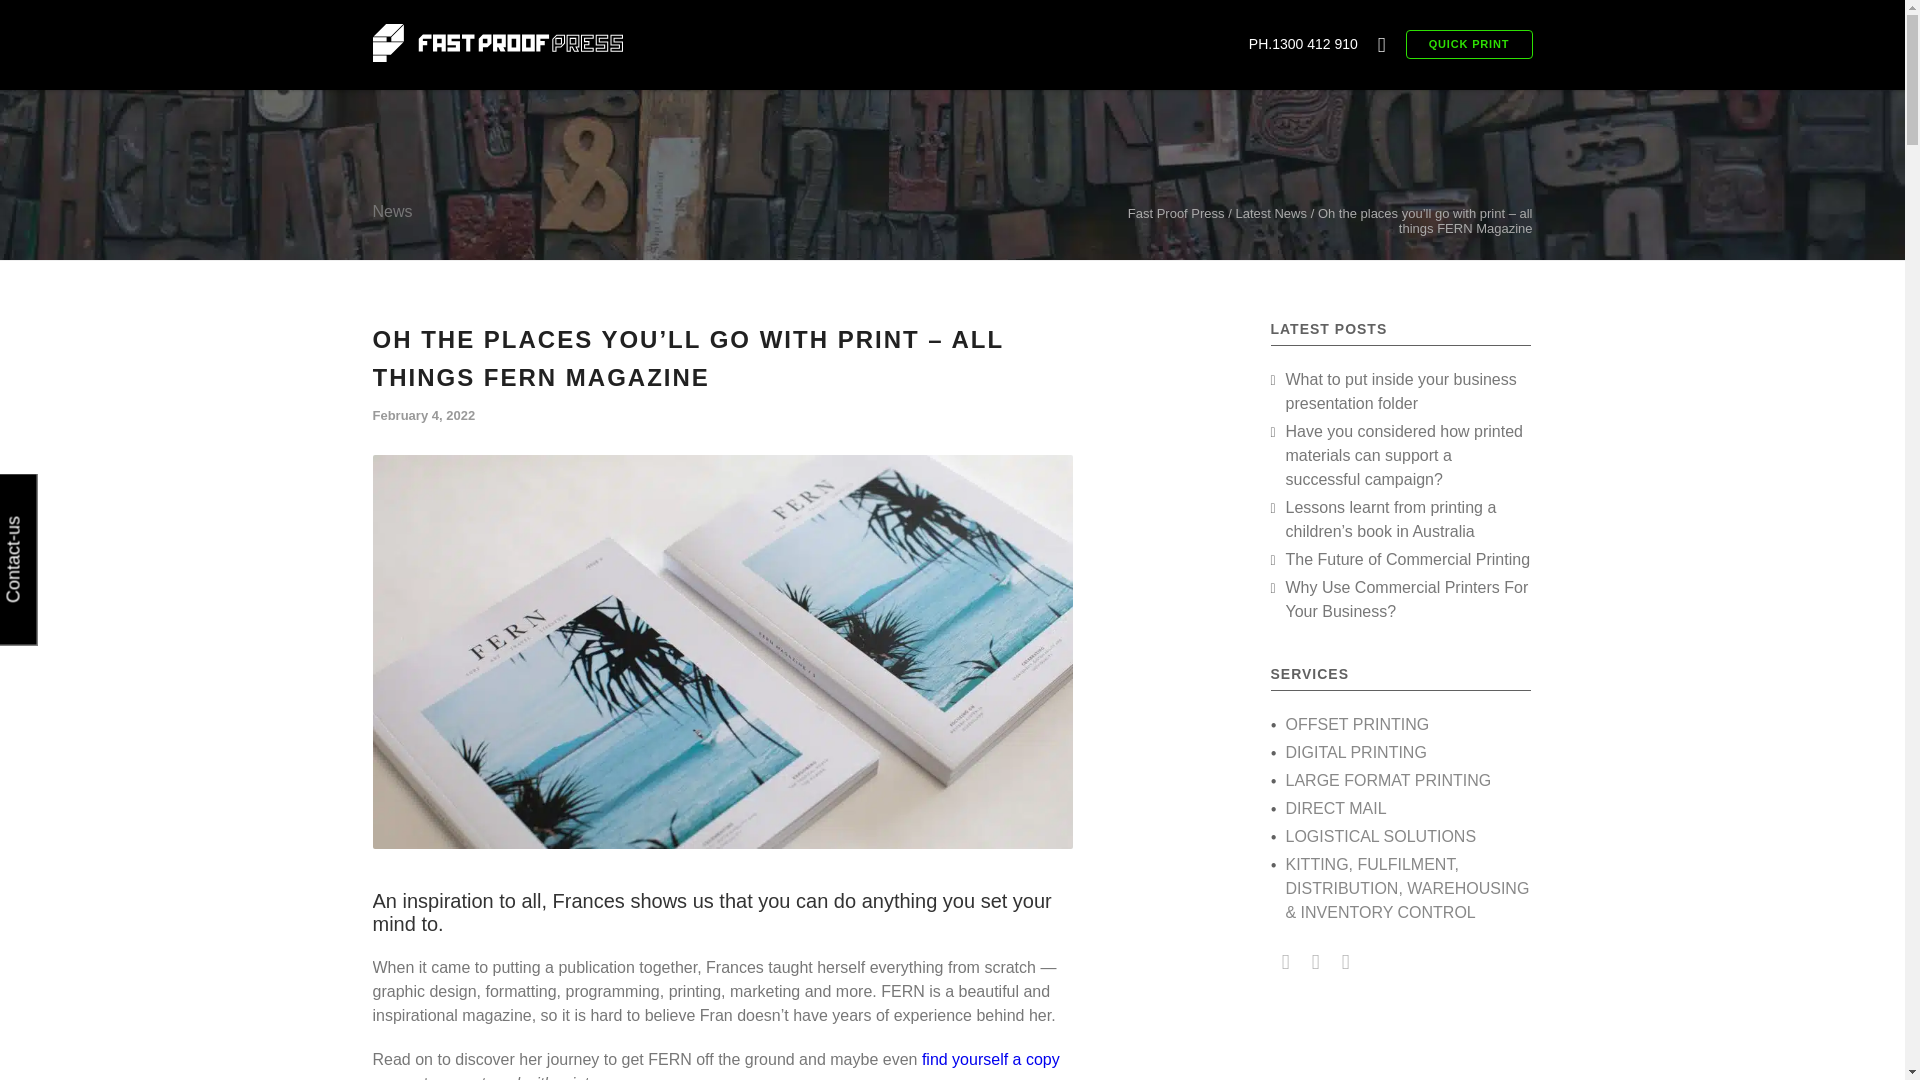 The image size is (1920, 1080). I want to click on QUICK PRINT, so click(1468, 30).